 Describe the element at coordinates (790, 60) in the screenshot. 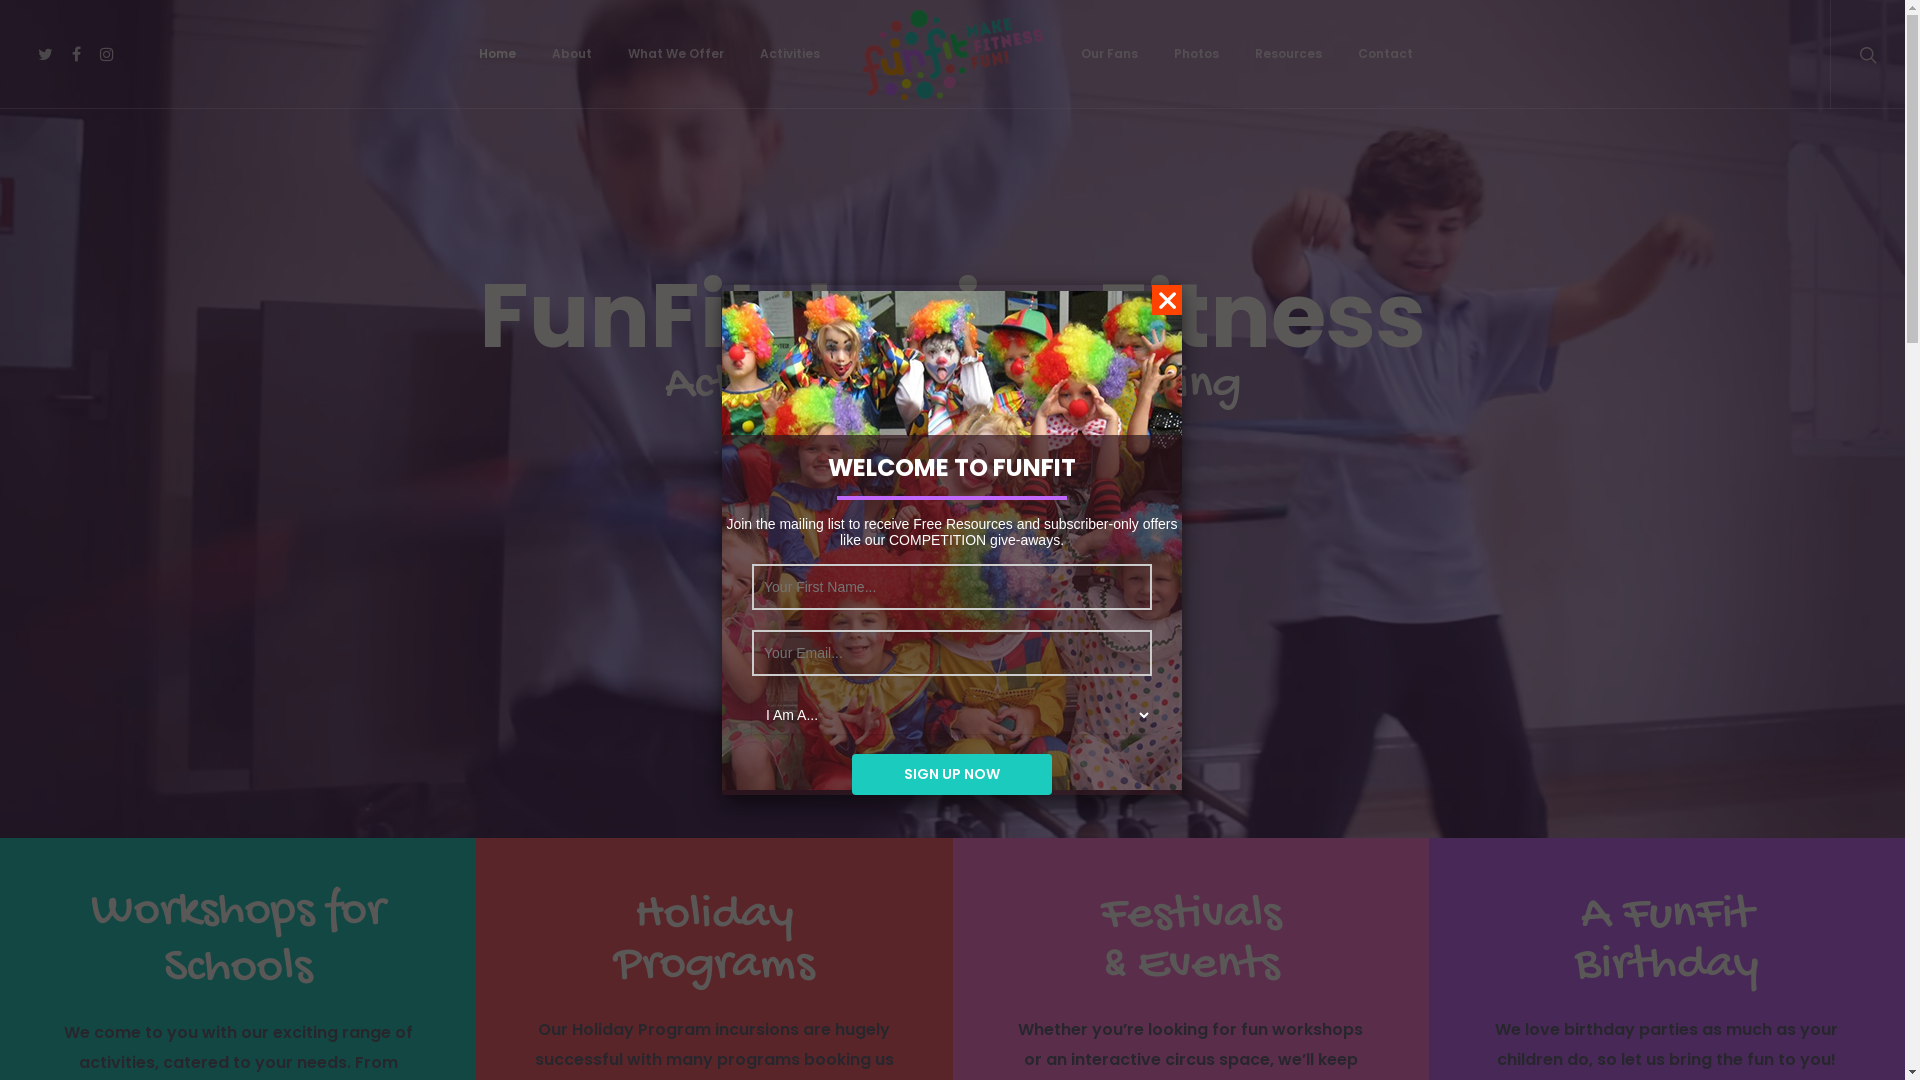

I see `Activities` at that location.